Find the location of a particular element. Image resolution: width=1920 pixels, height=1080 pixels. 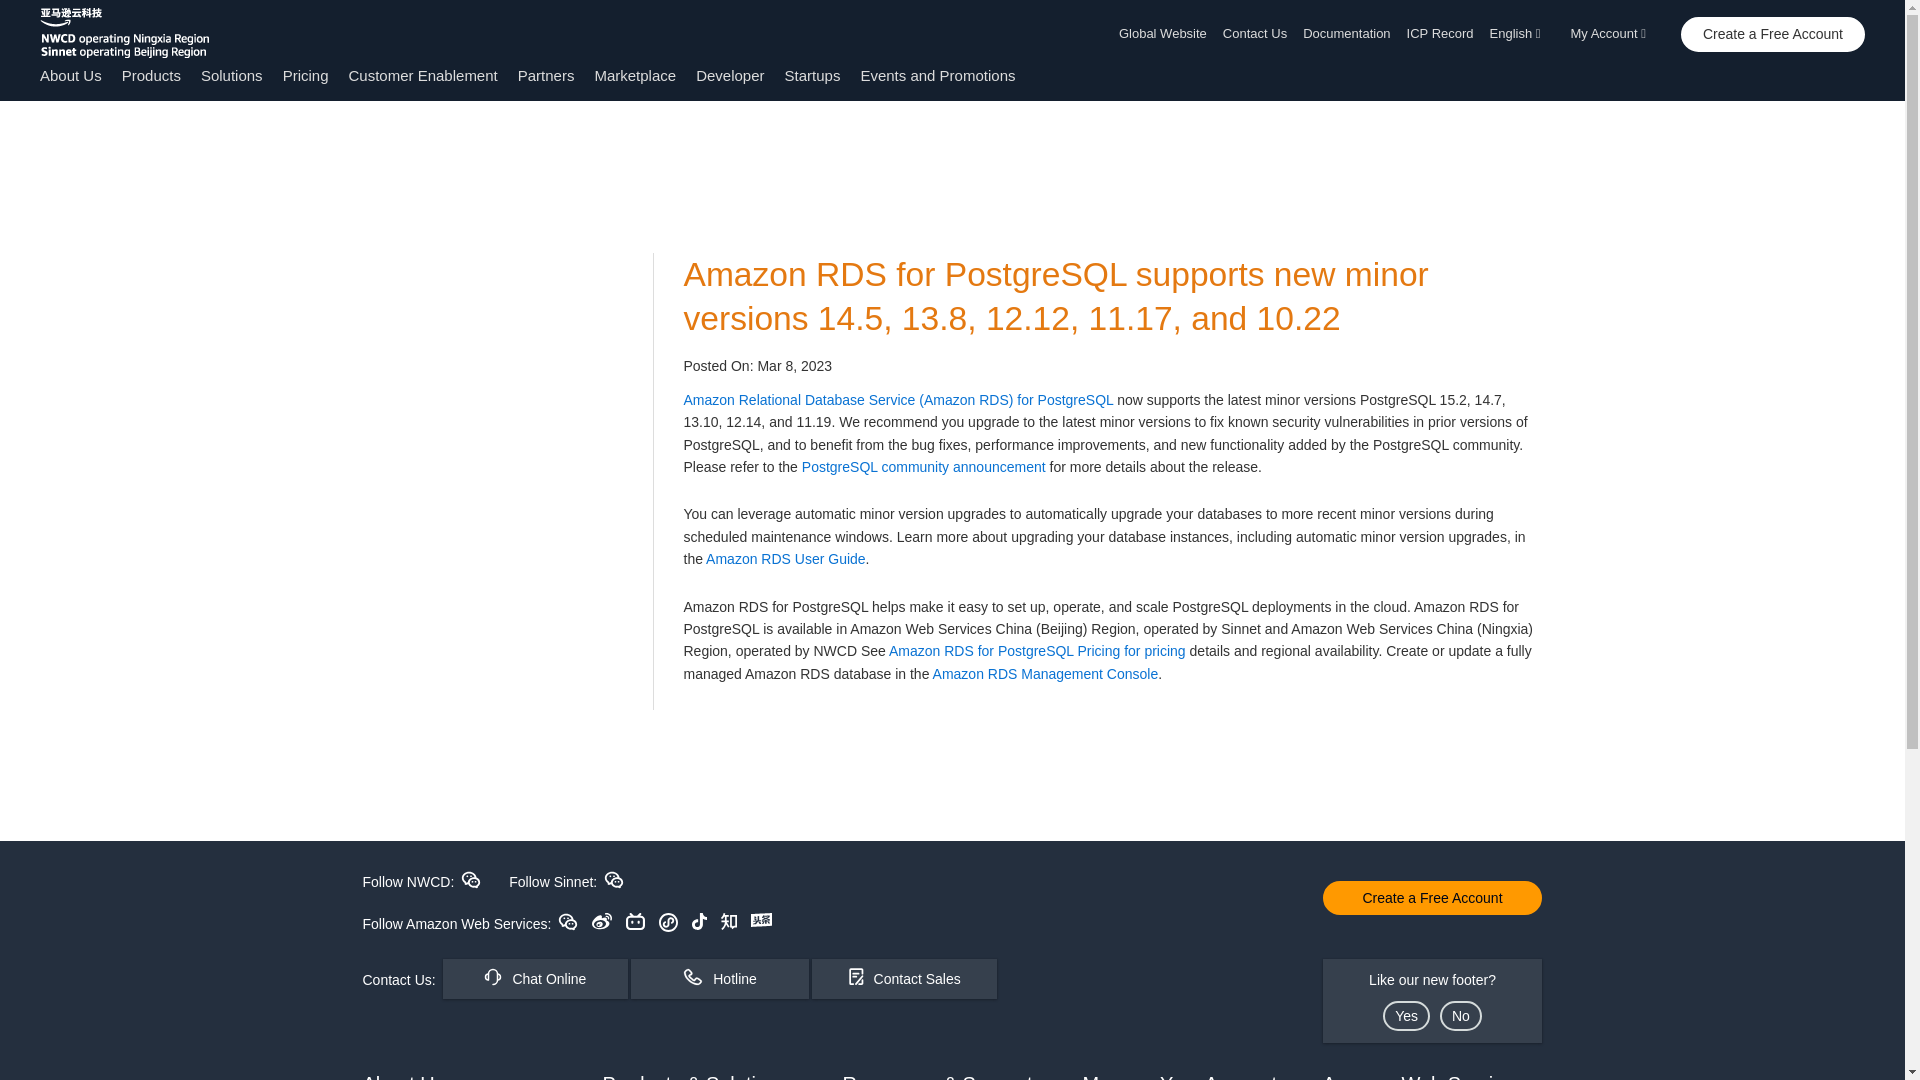

Customer Enablement is located at coordinates (422, 75).